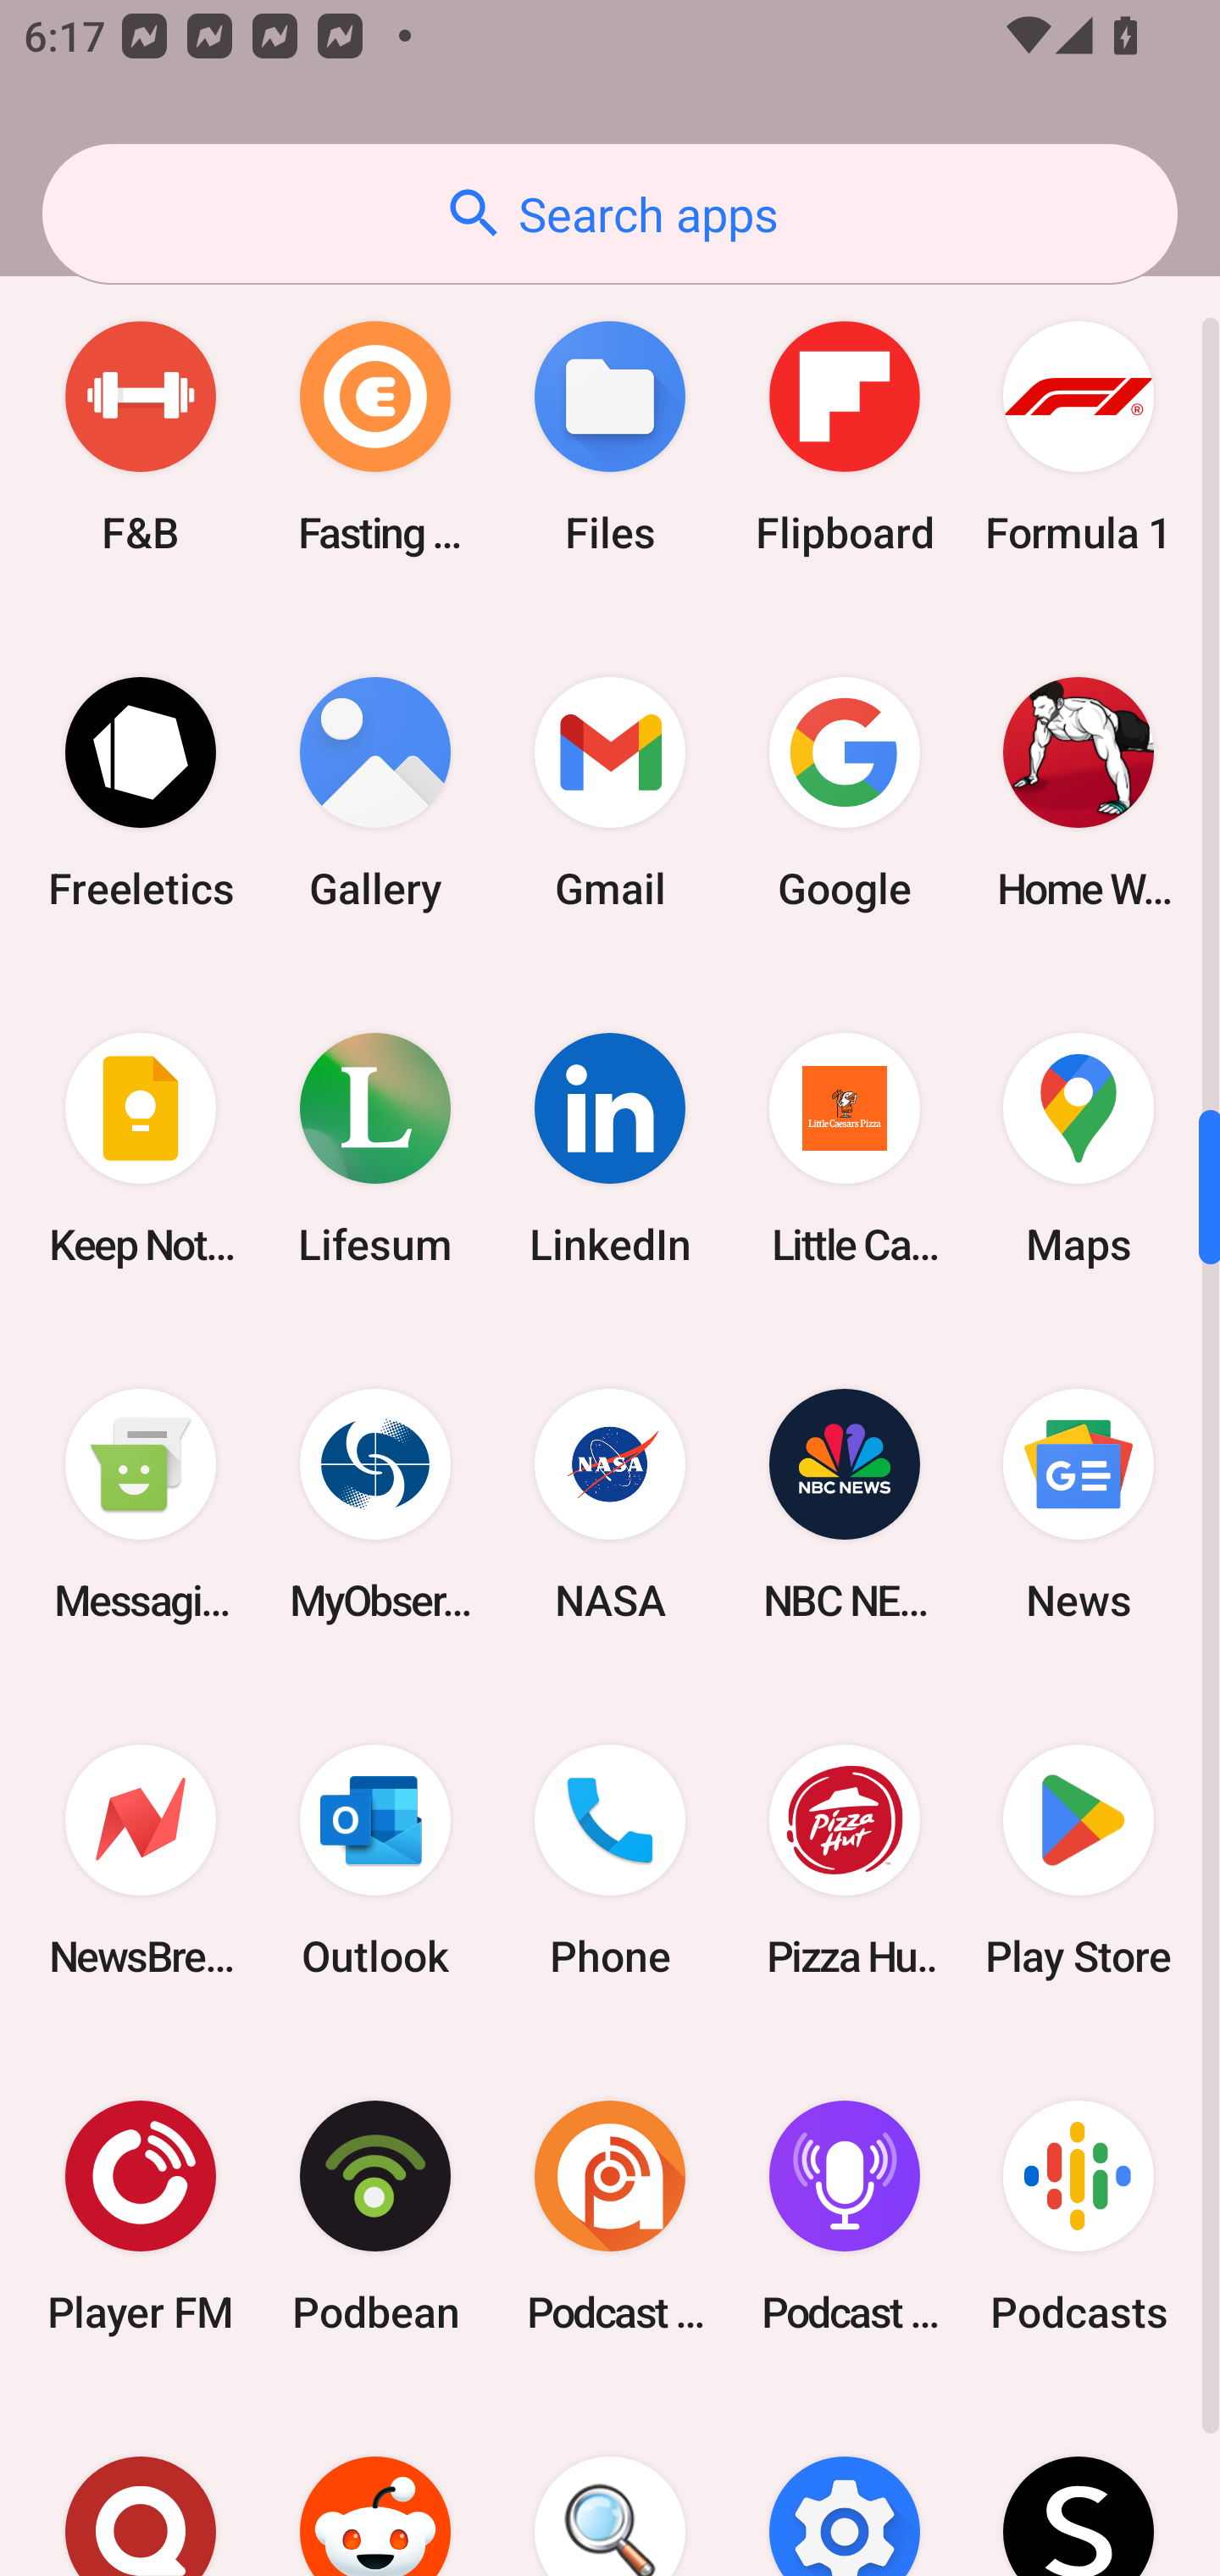 The width and height of the screenshot is (1220, 2576). Describe the element at coordinates (375, 2486) in the screenshot. I see `Reddit` at that location.